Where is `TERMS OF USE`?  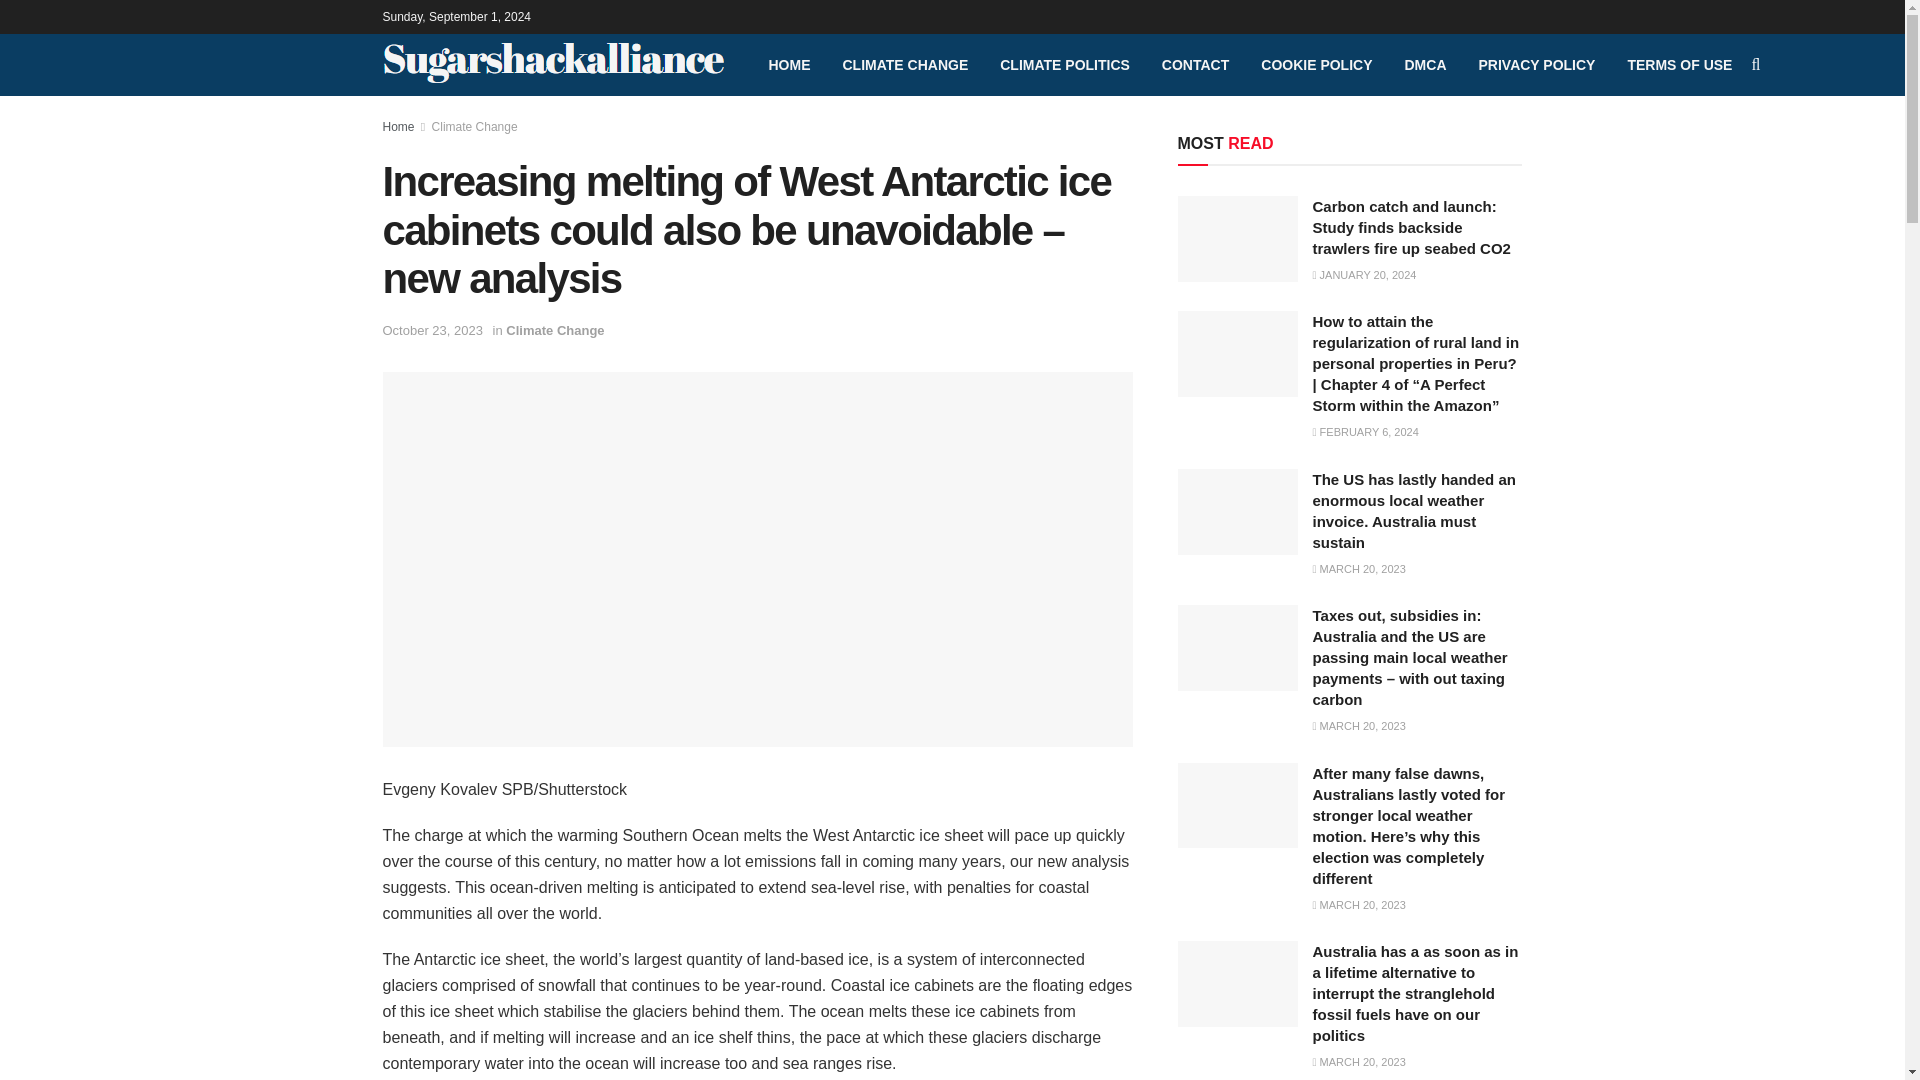
TERMS OF USE is located at coordinates (1678, 64).